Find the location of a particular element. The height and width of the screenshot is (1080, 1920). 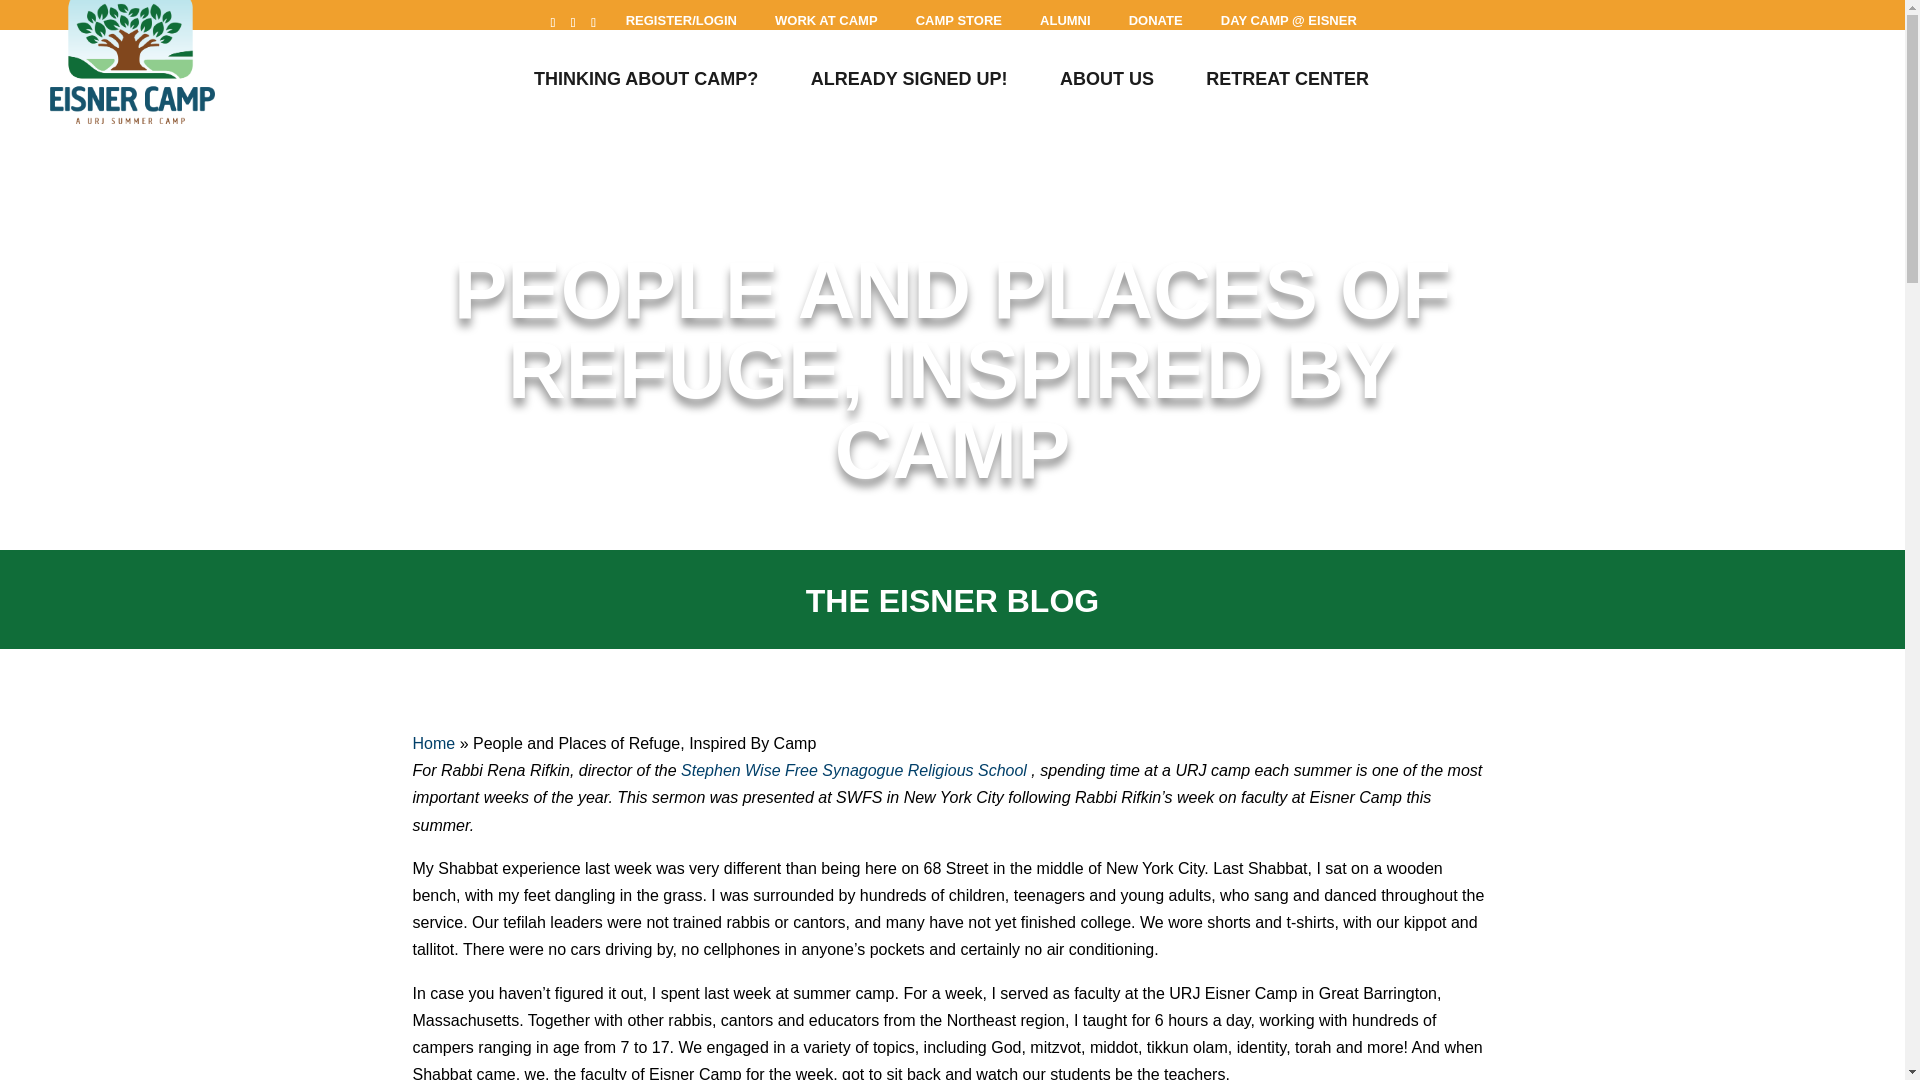

ALUMNI is located at coordinates (1064, 21).